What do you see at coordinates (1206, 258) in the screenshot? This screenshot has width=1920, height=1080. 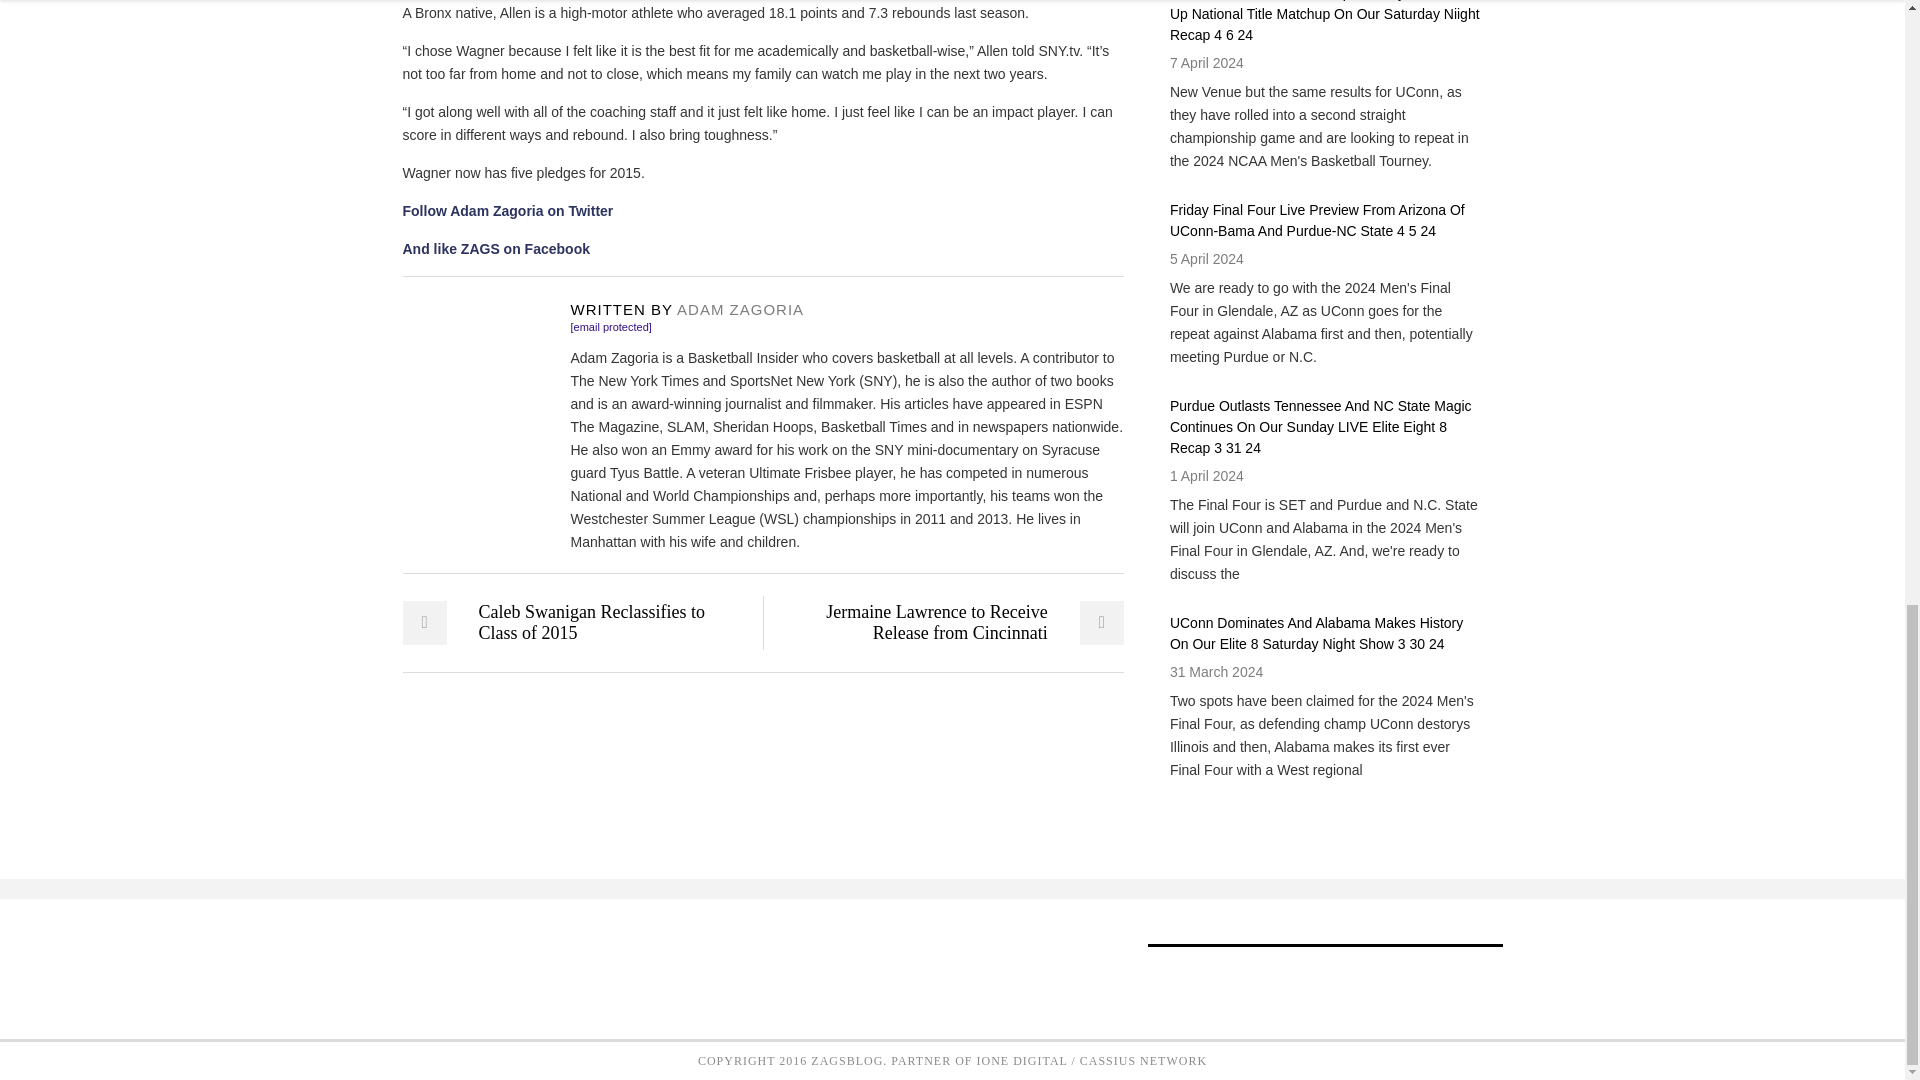 I see `5 April 2024, 10:12 pm UTC` at bounding box center [1206, 258].